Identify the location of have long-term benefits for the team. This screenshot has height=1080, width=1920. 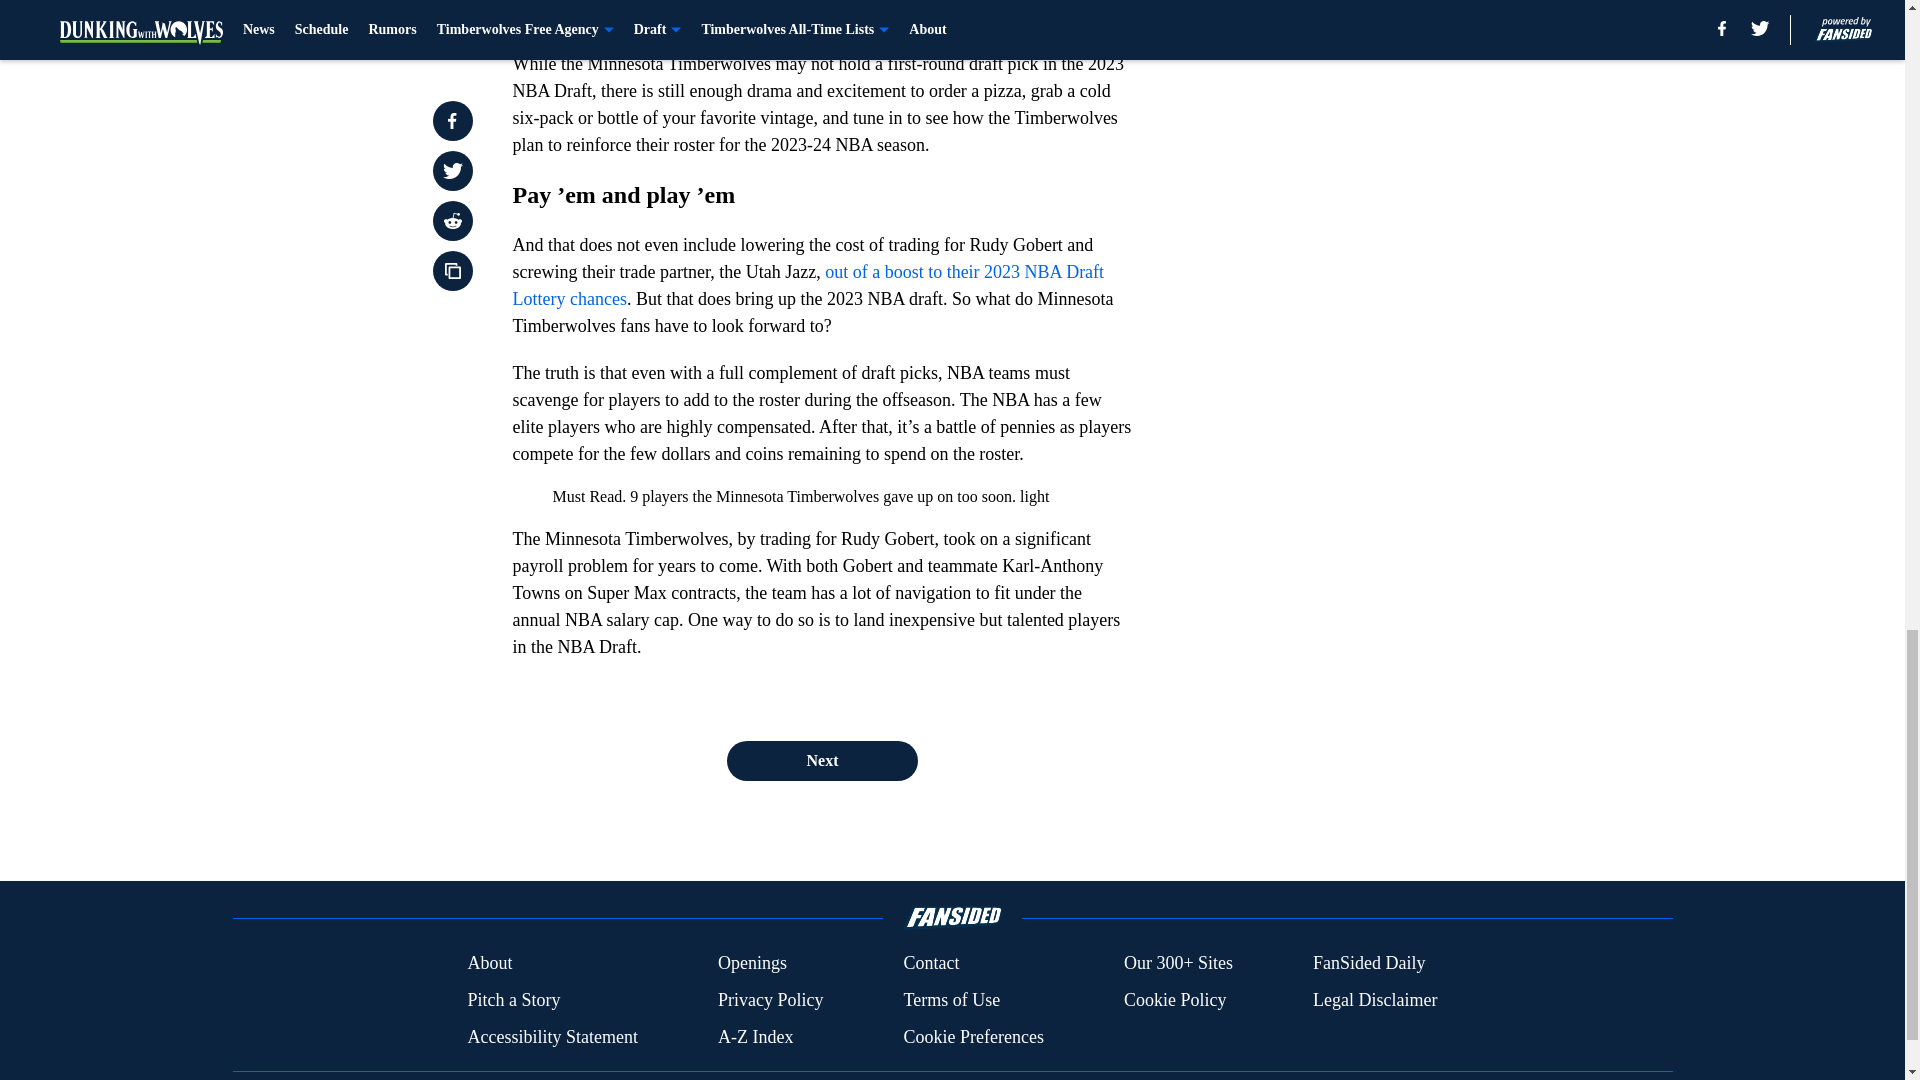
(816, 14).